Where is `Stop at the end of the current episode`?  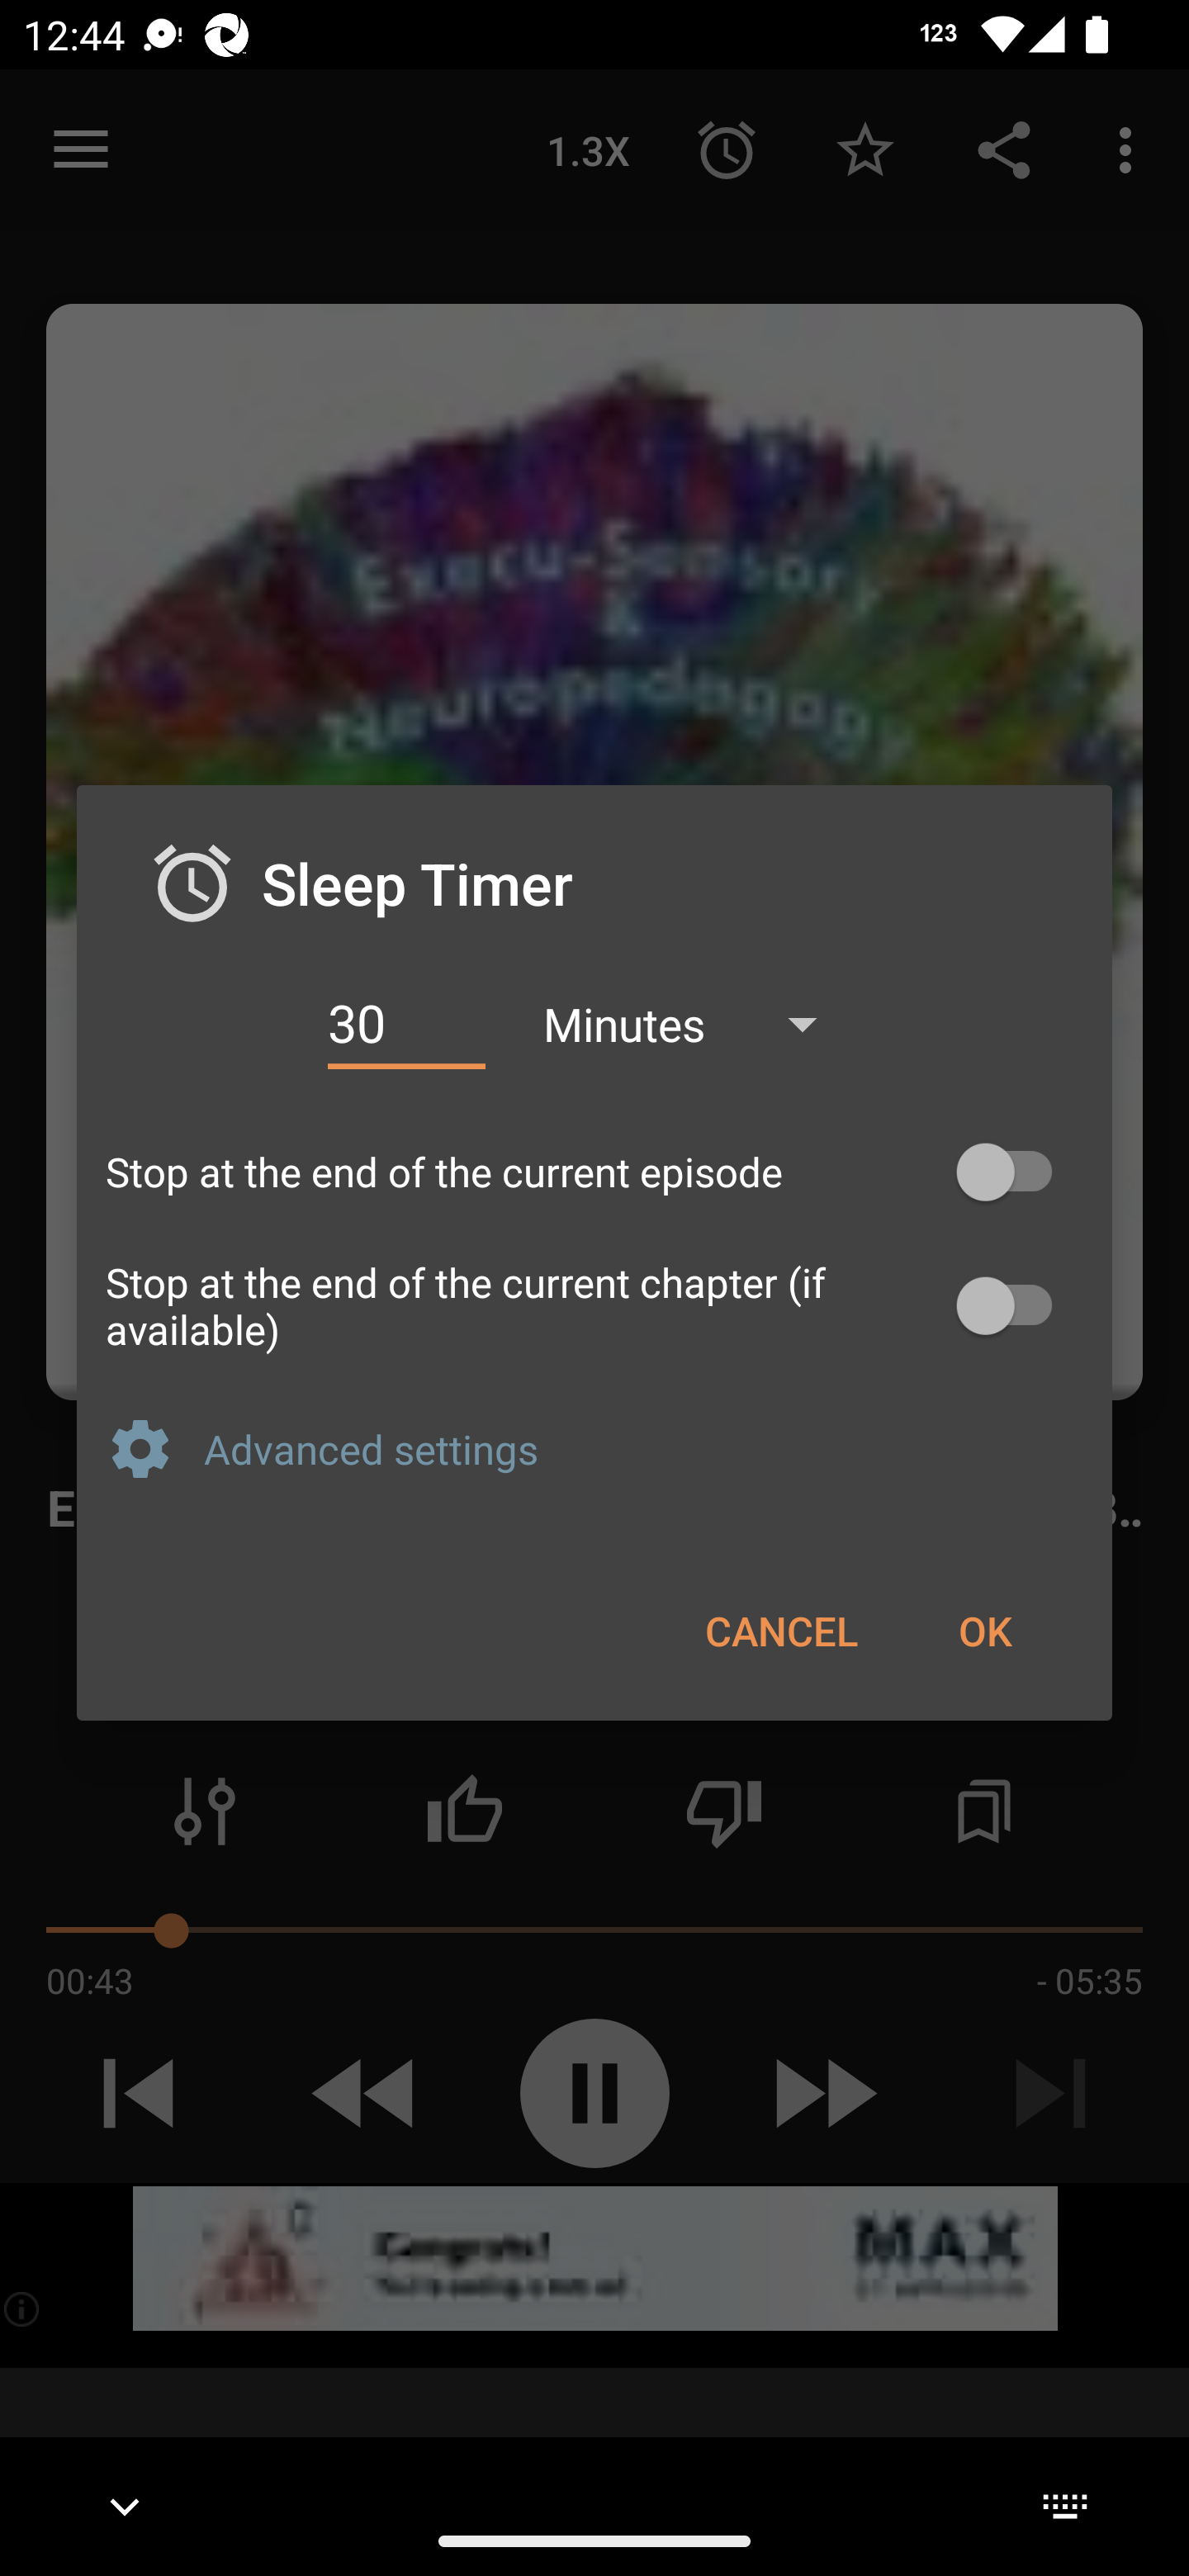
Stop at the end of the current episode is located at coordinates (594, 1172).